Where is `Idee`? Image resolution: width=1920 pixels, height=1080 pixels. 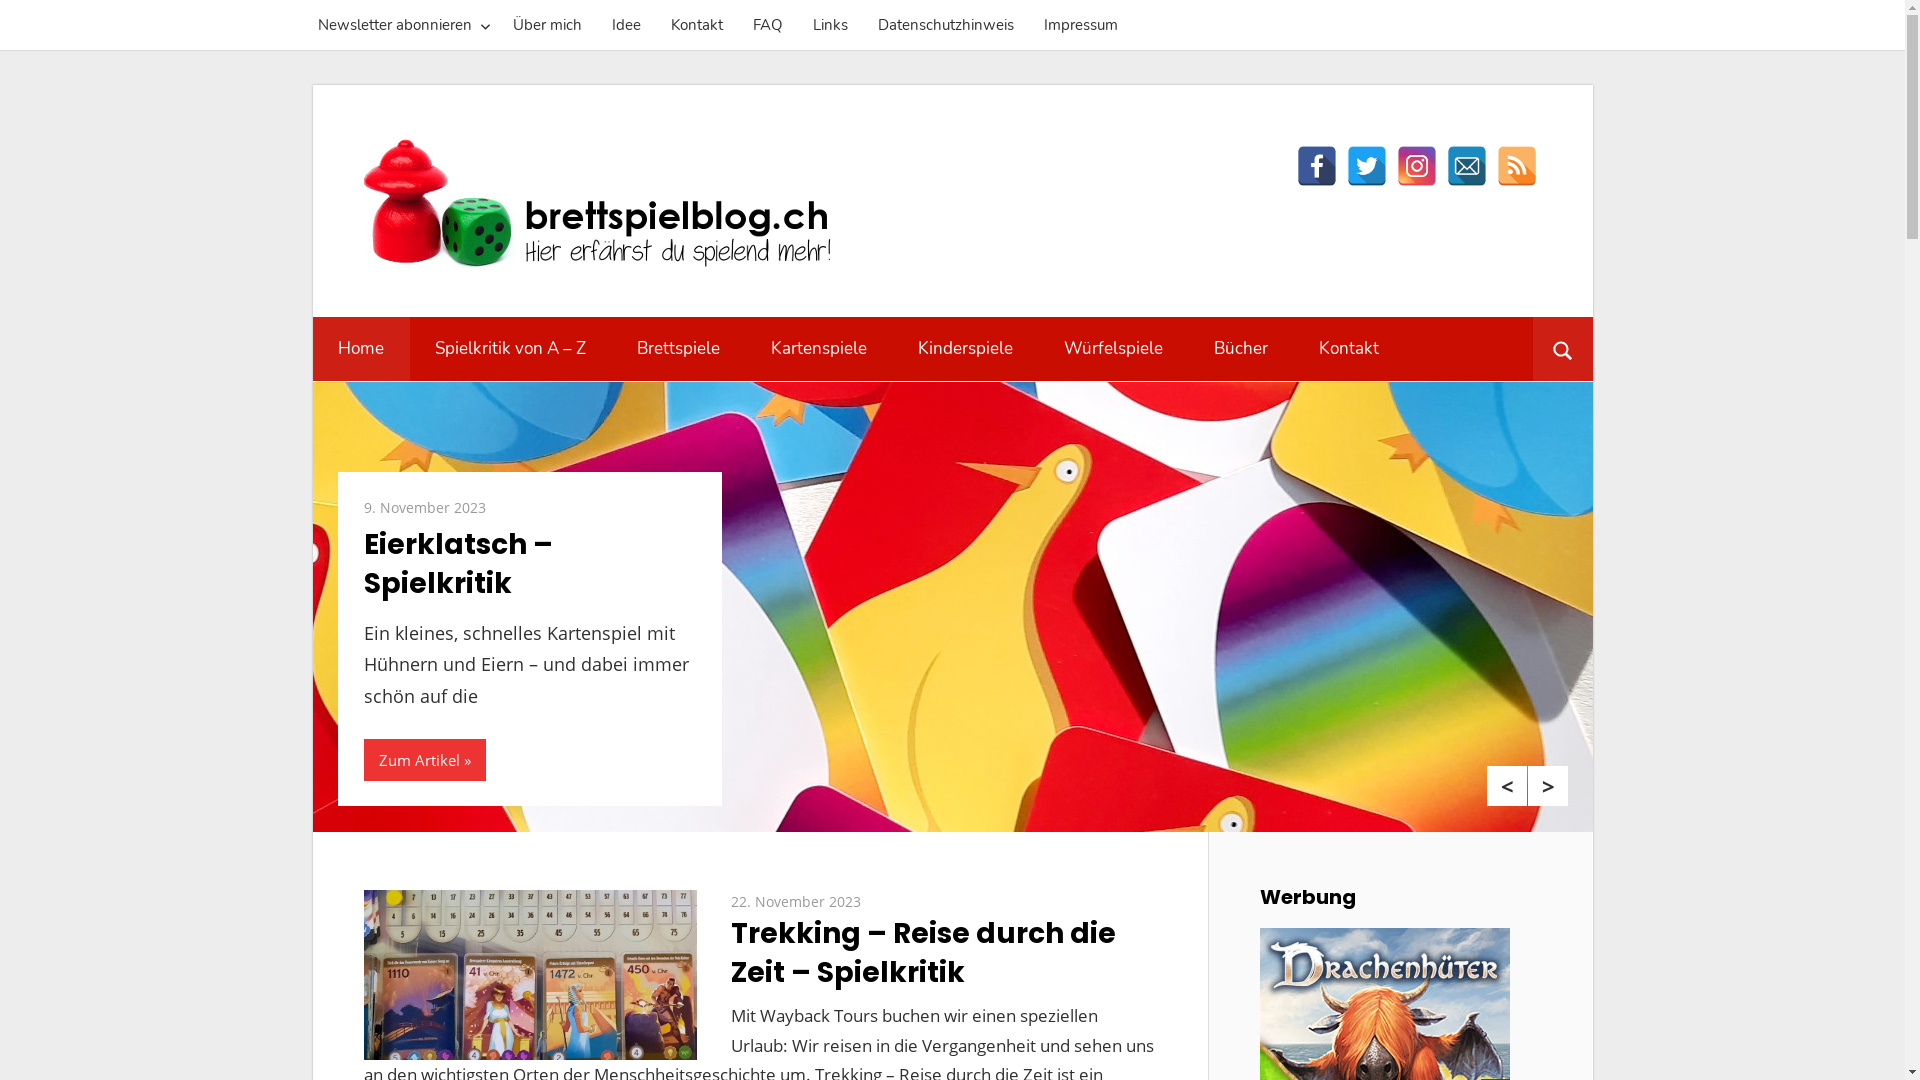 Idee is located at coordinates (626, 25).